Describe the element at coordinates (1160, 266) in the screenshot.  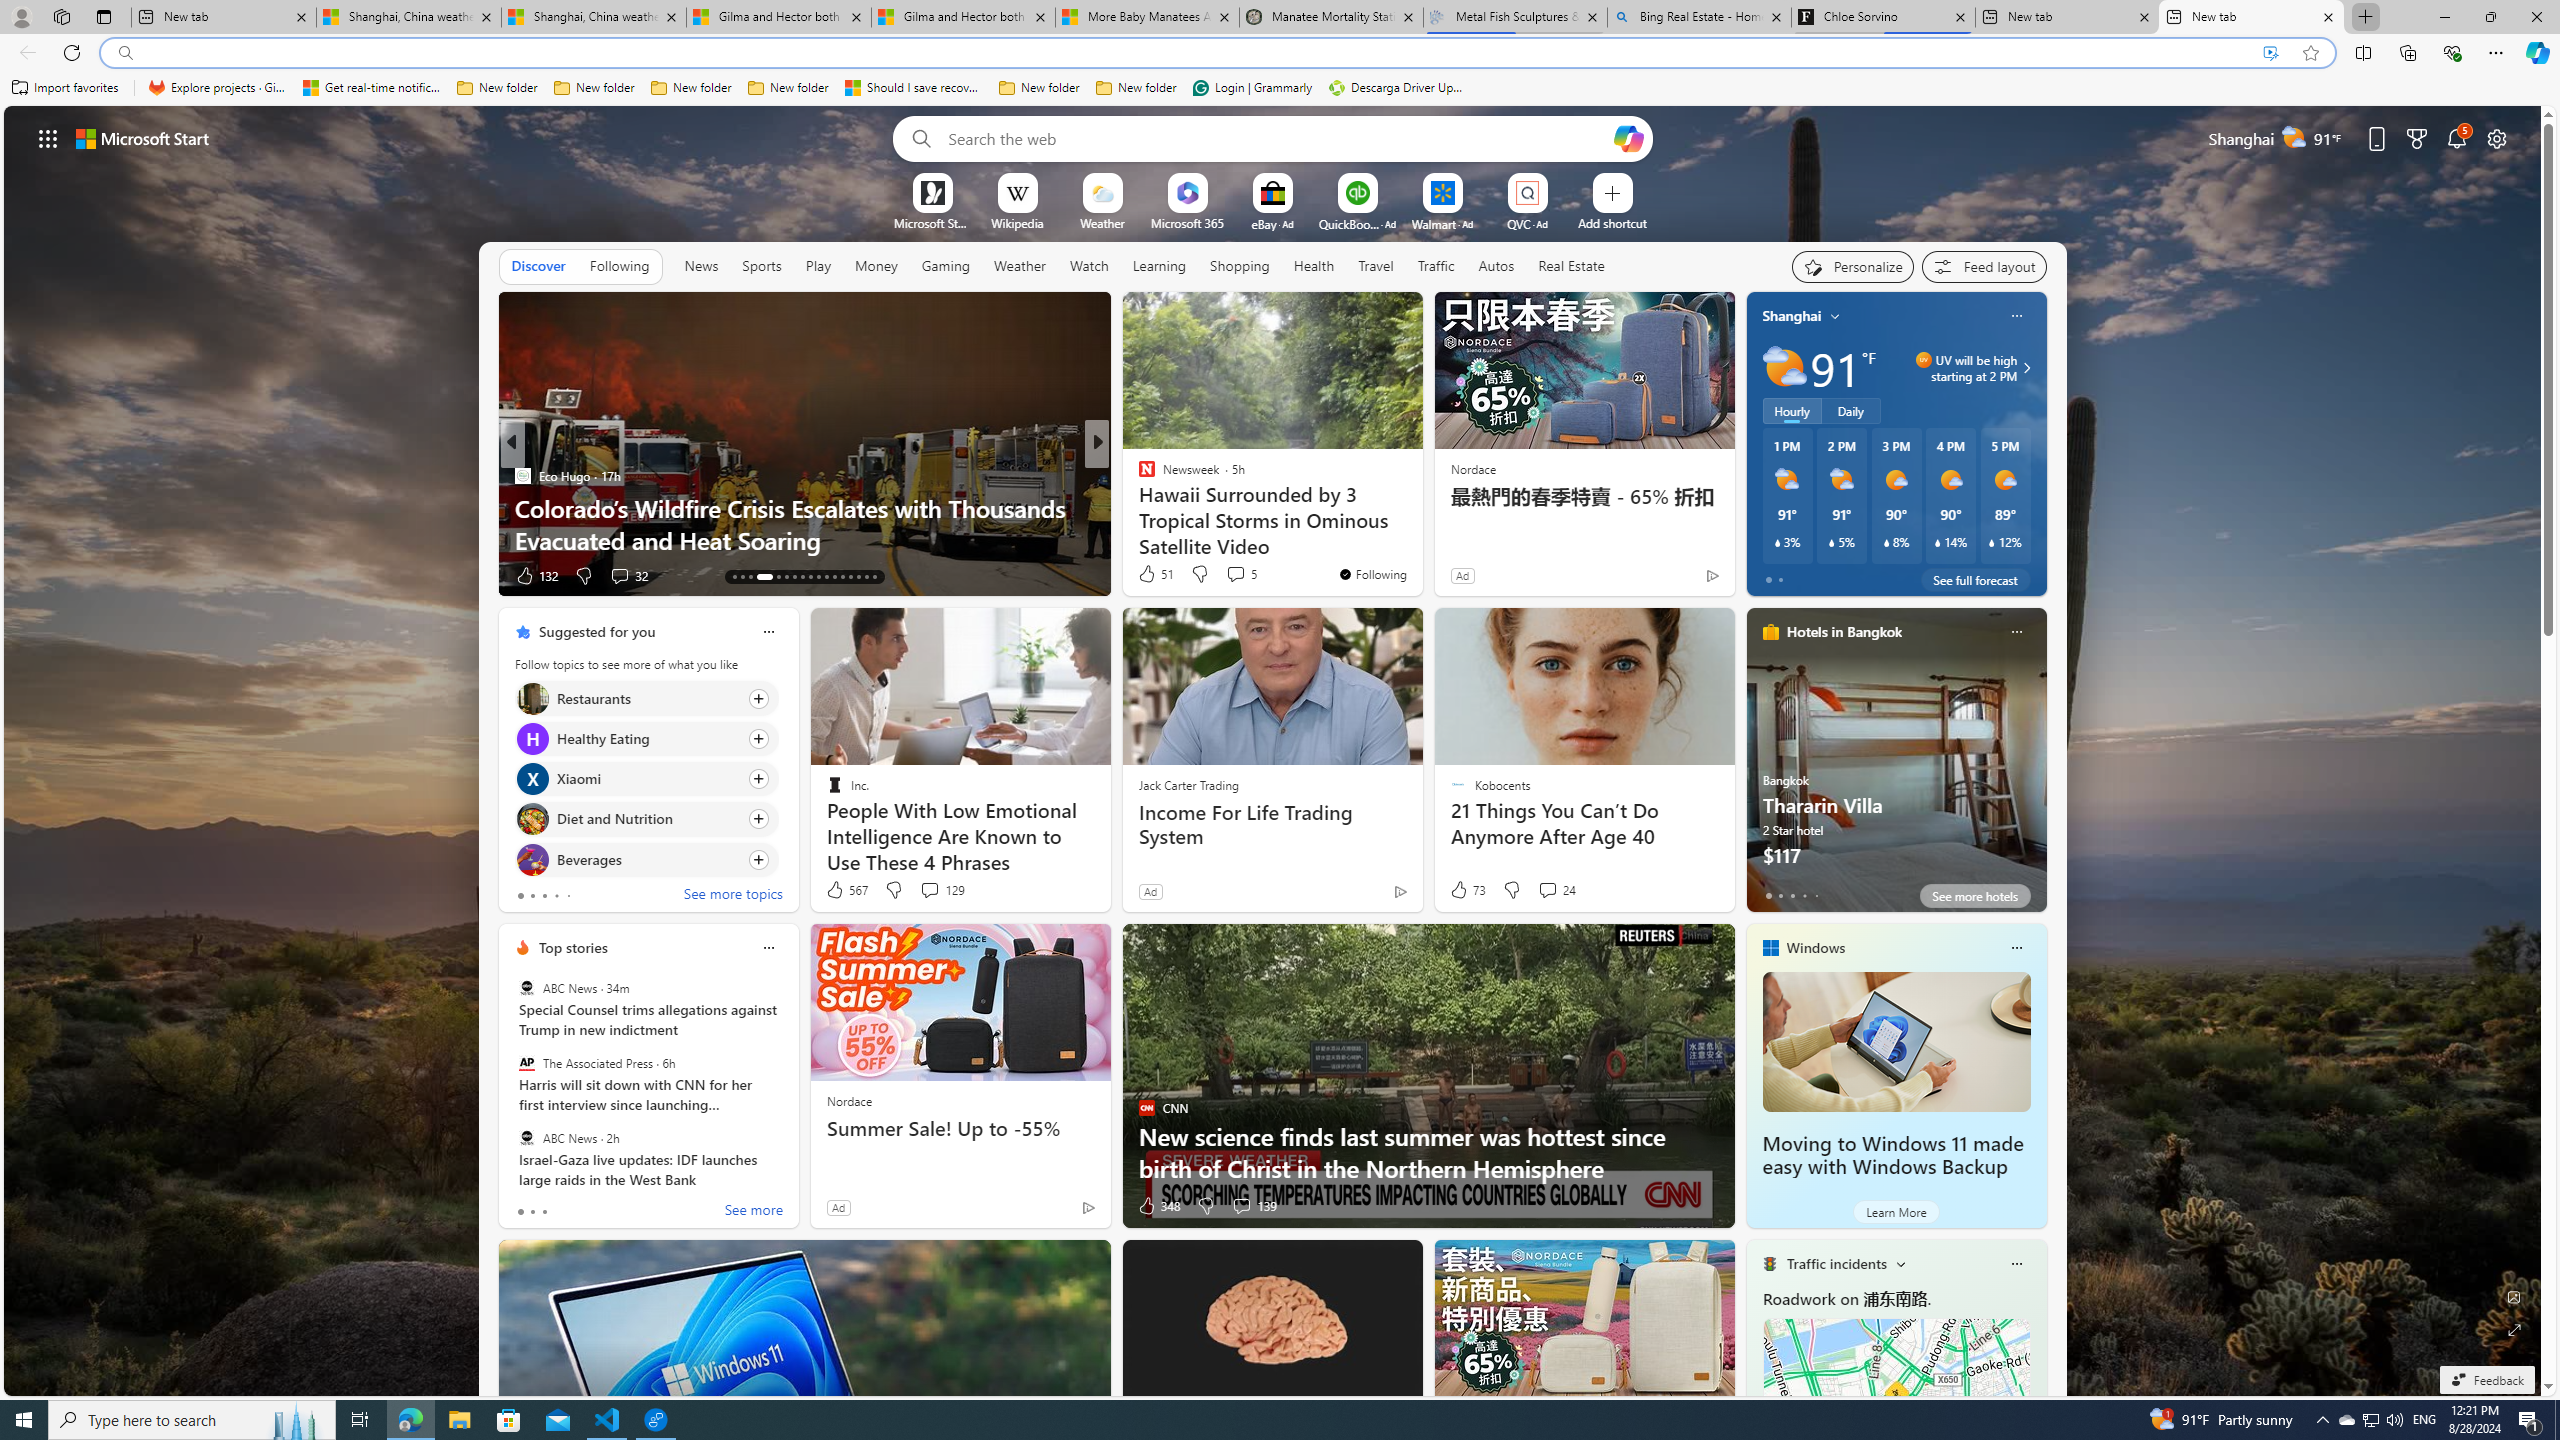
I see `Learning` at that location.